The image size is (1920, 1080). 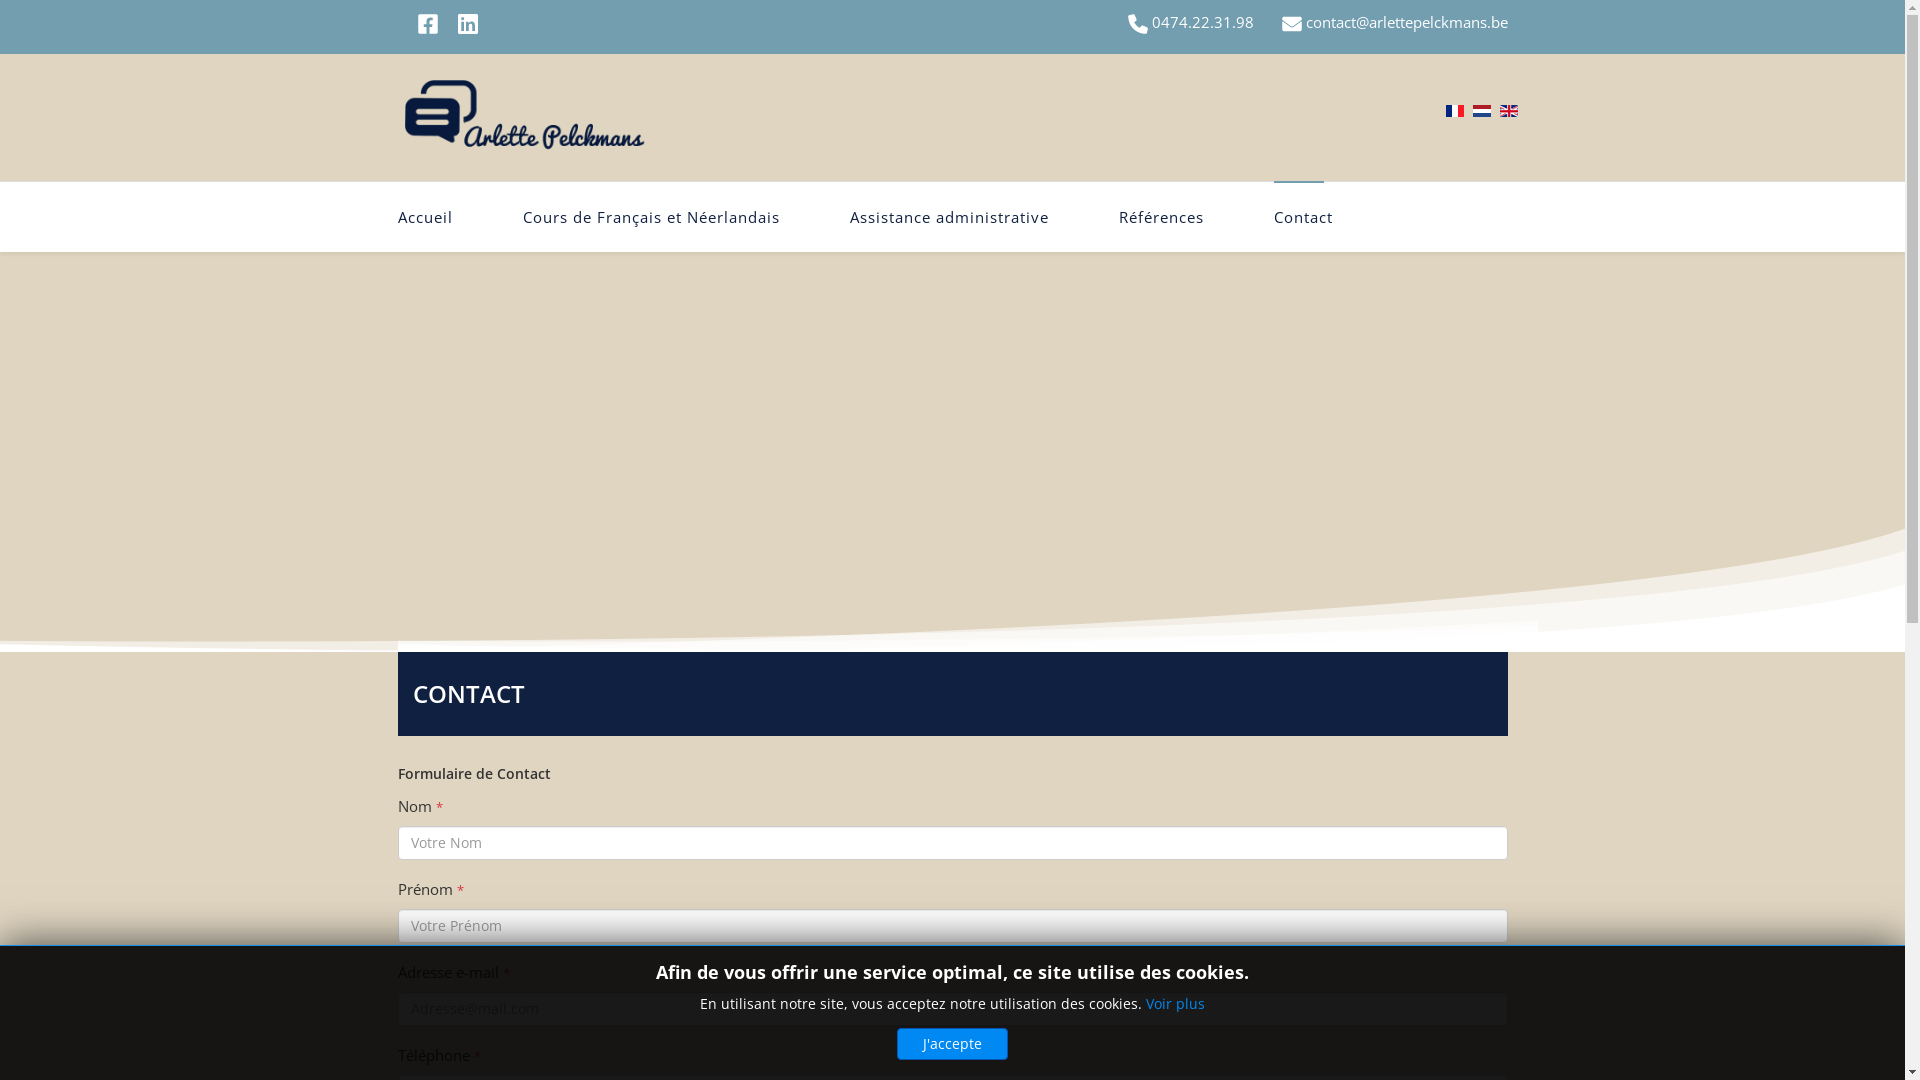 What do you see at coordinates (1191, 22) in the screenshot?
I see `0474.22.31.98` at bounding box center [1191, 22].